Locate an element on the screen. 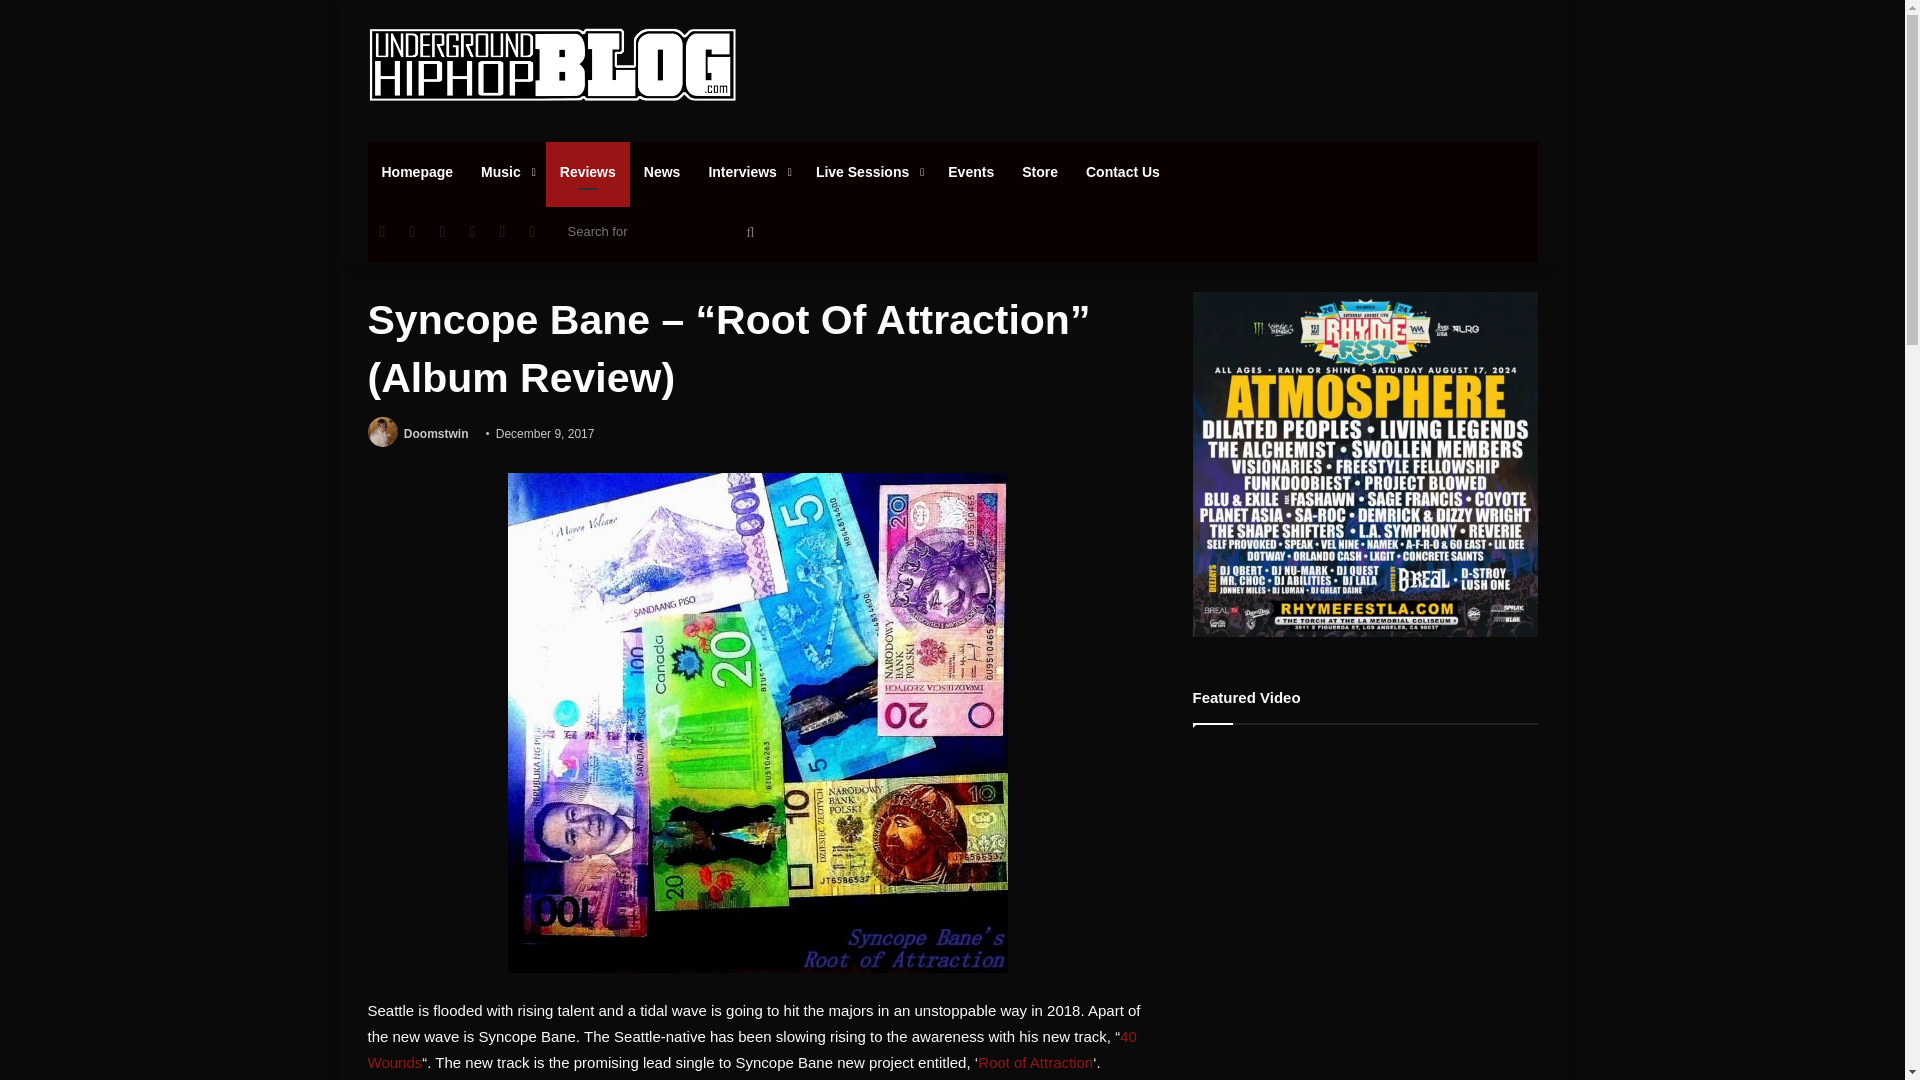 This screenshot has width=1920, height=1080. Contact Us is located at coordinates (1122, 171).